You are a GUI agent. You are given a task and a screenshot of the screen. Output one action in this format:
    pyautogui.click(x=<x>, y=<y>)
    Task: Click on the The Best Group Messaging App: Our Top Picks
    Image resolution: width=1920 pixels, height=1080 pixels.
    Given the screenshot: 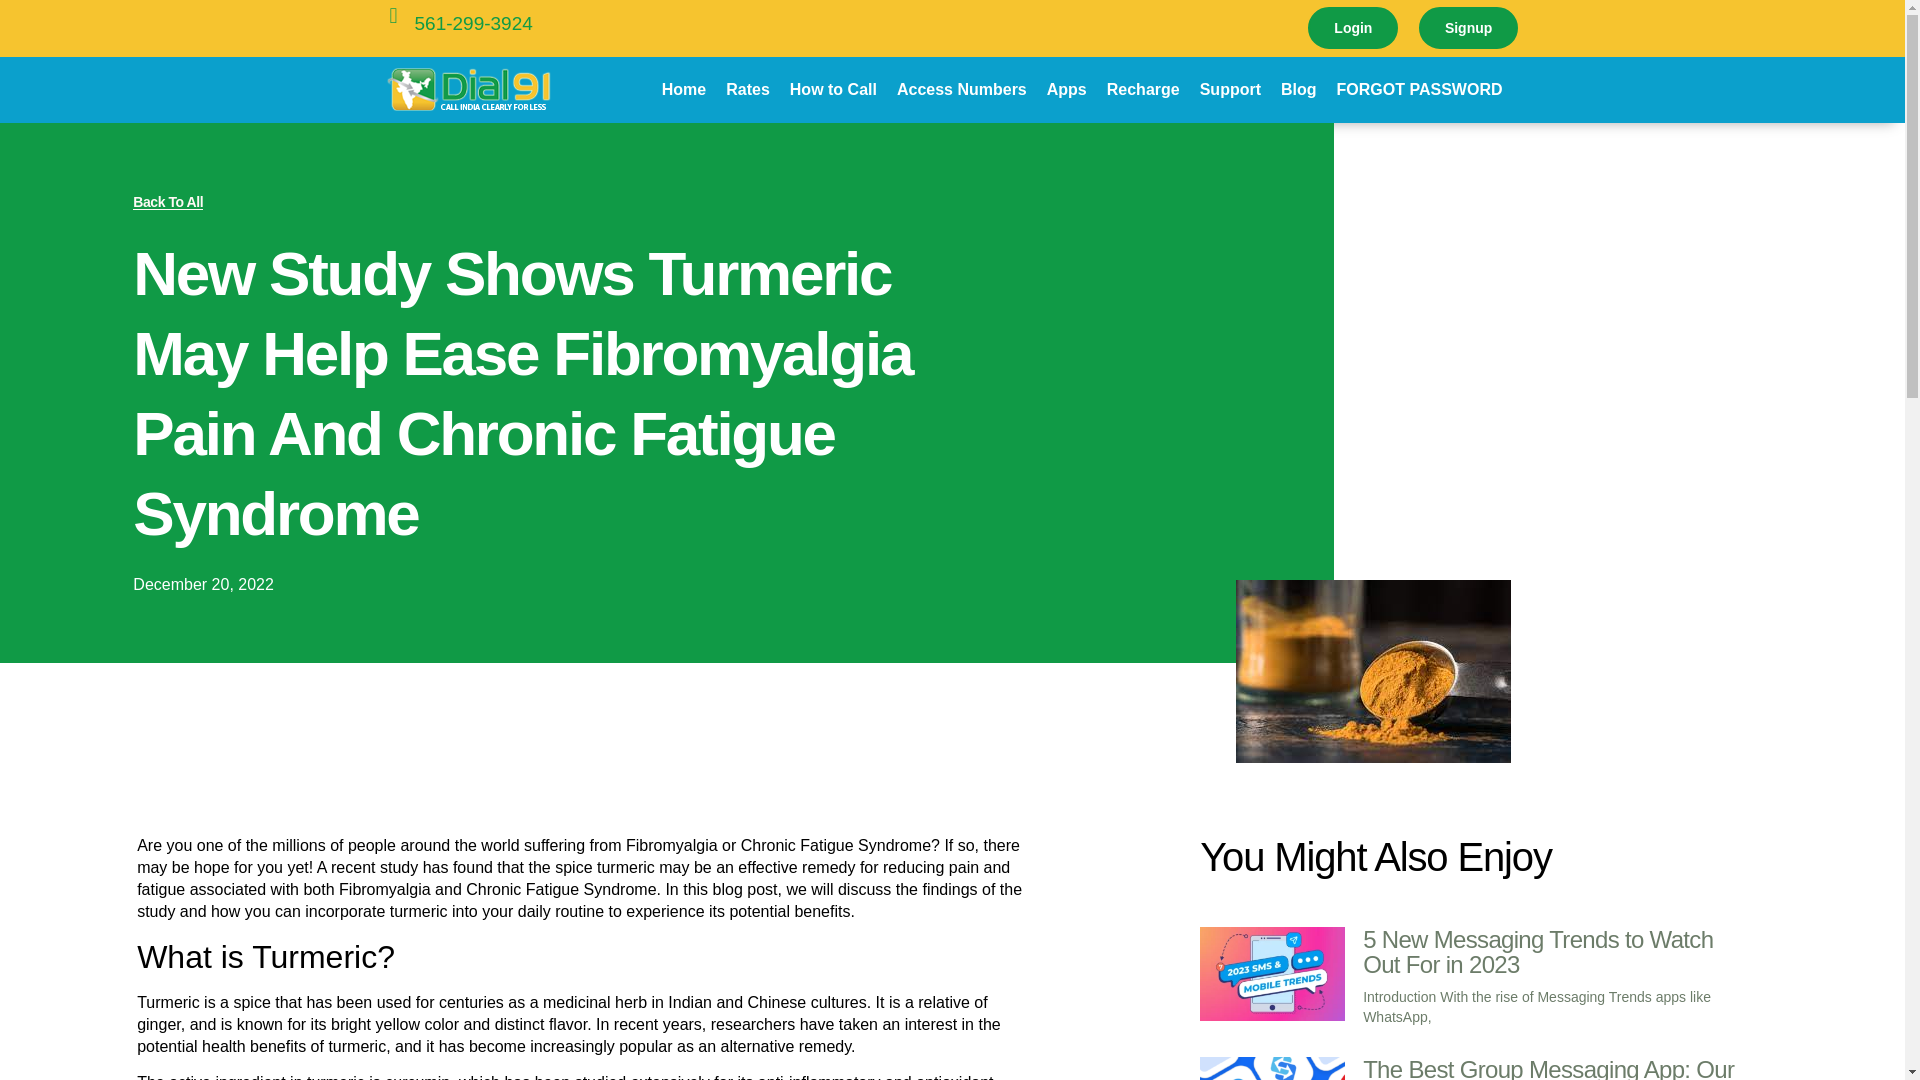 What is the action you would take?
    pyautogui.click(x=1548, y=1068)
    